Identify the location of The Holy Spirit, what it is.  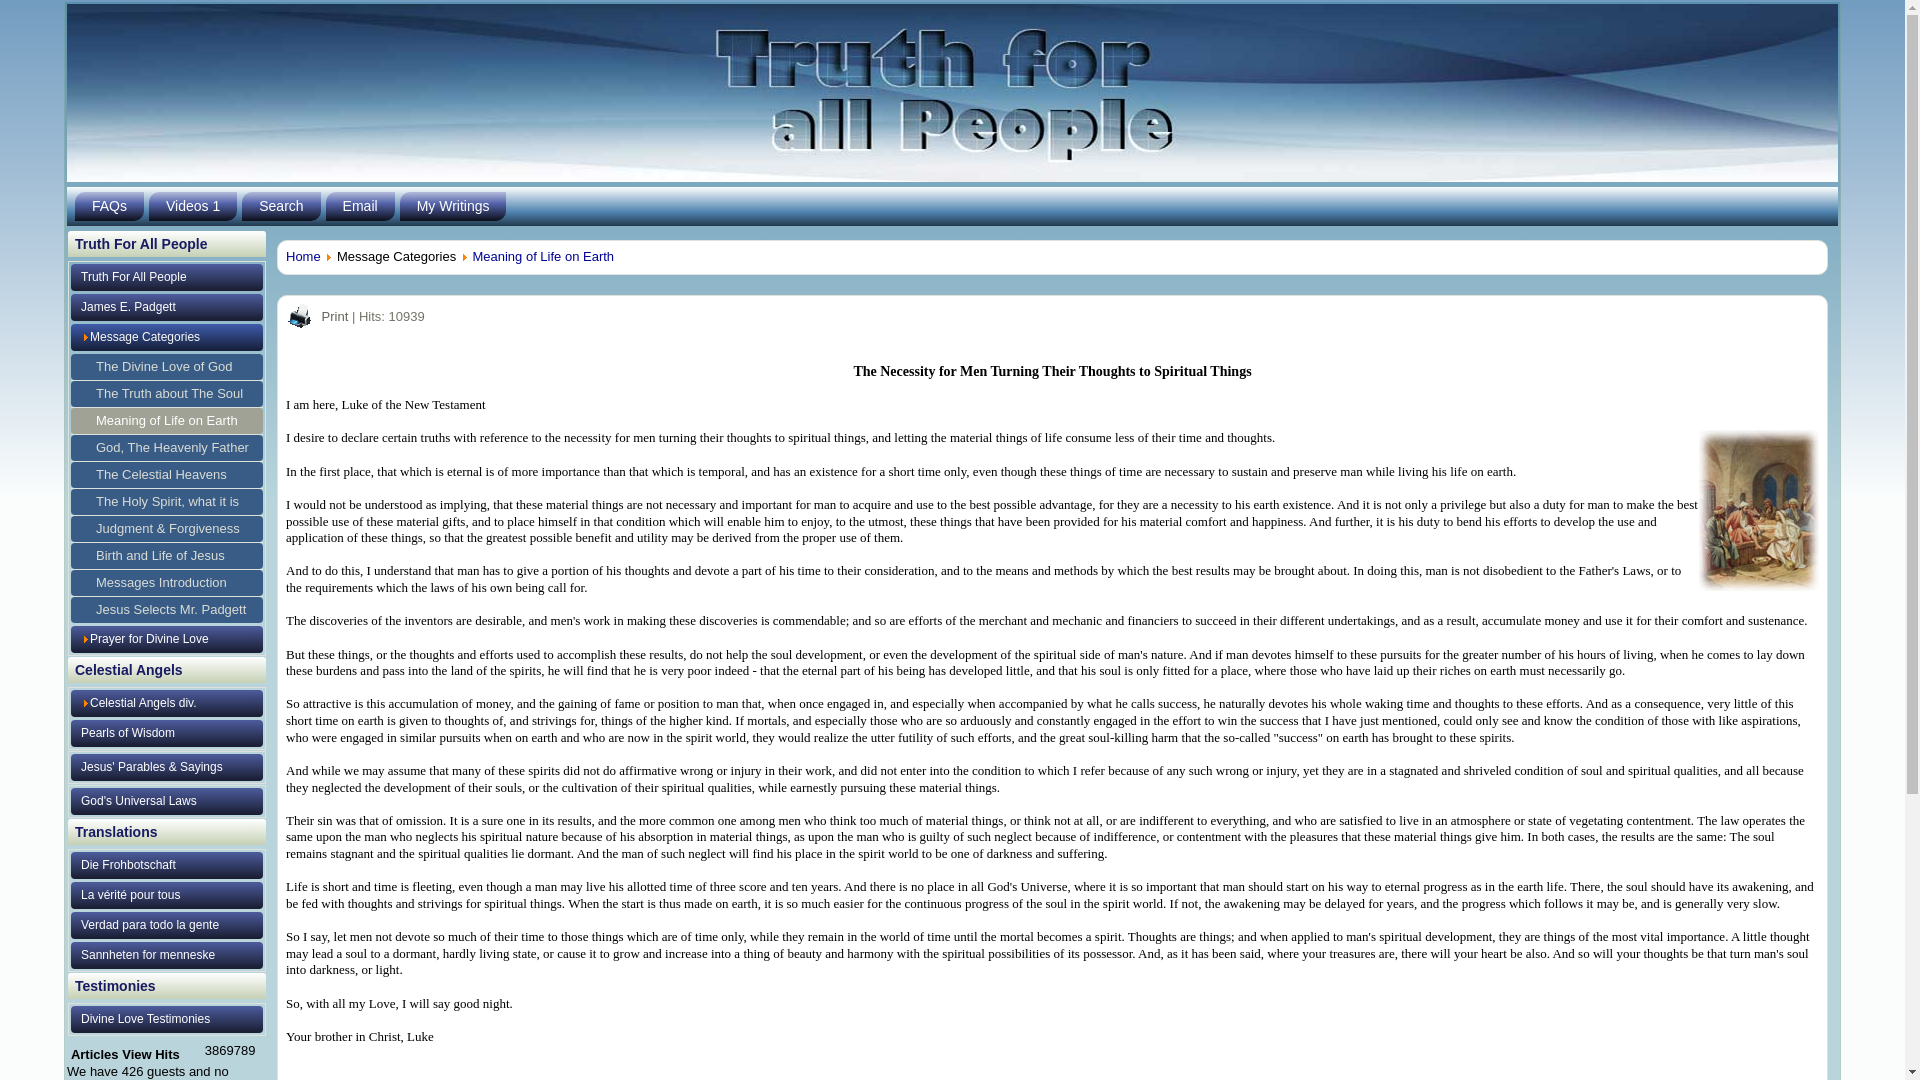
(167, 502).